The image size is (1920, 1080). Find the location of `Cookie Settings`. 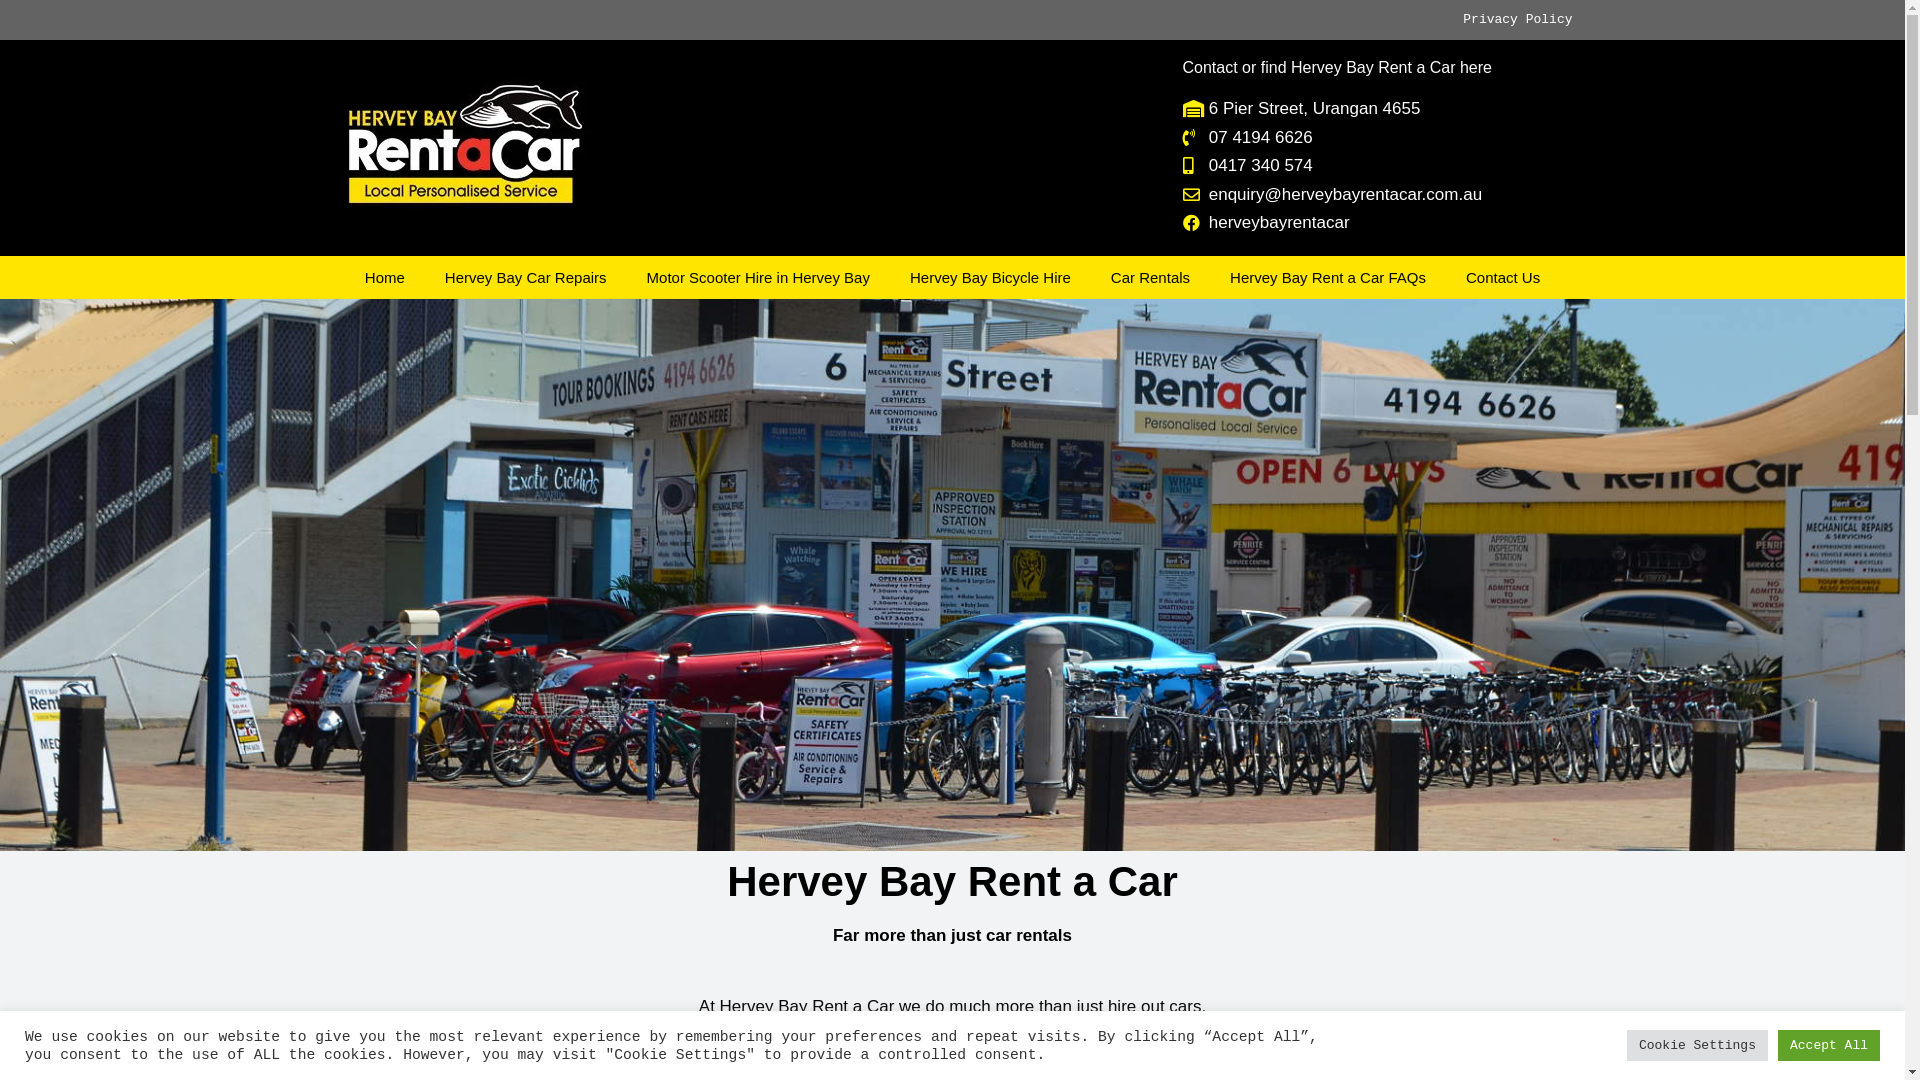

Cookie Settings is located at coordinates (1698, 1046).